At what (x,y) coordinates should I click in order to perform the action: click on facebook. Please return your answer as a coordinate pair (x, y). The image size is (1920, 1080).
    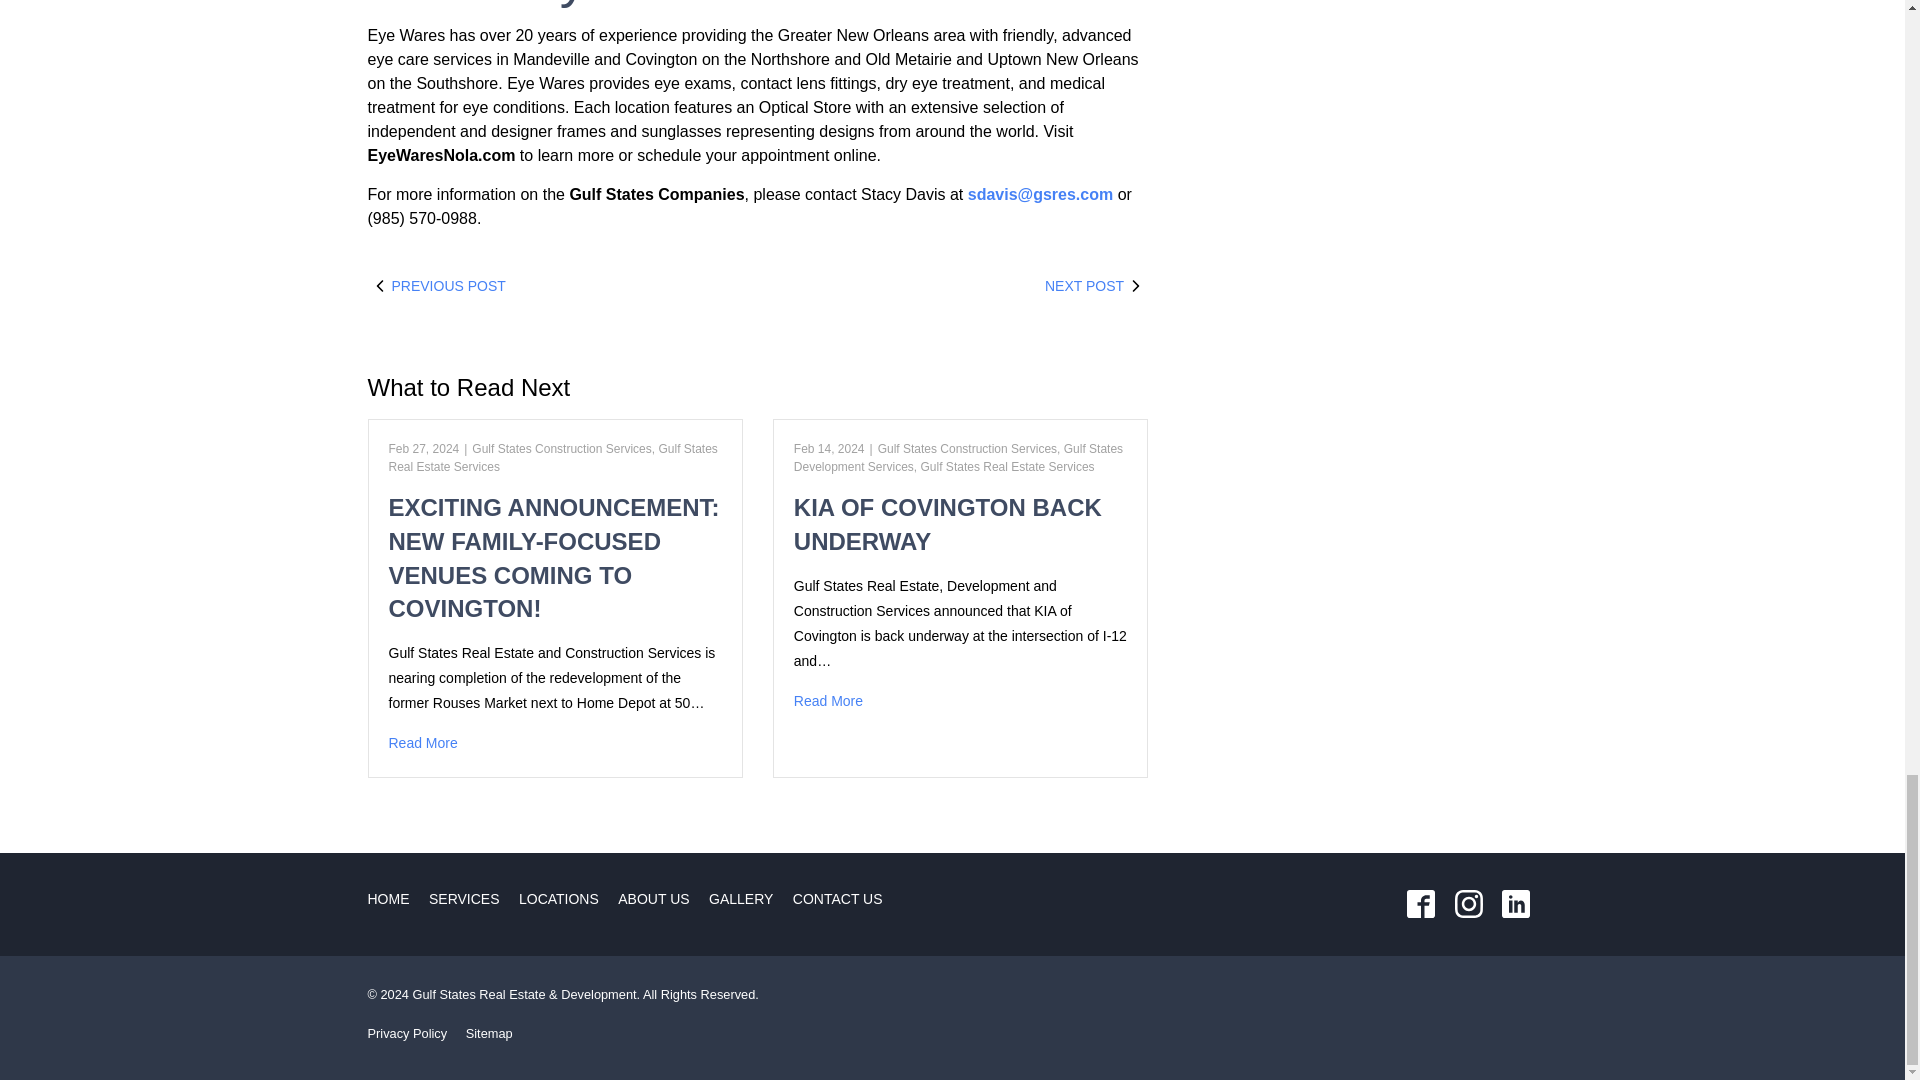
    Looking at the image, I should click on (1421, 904).